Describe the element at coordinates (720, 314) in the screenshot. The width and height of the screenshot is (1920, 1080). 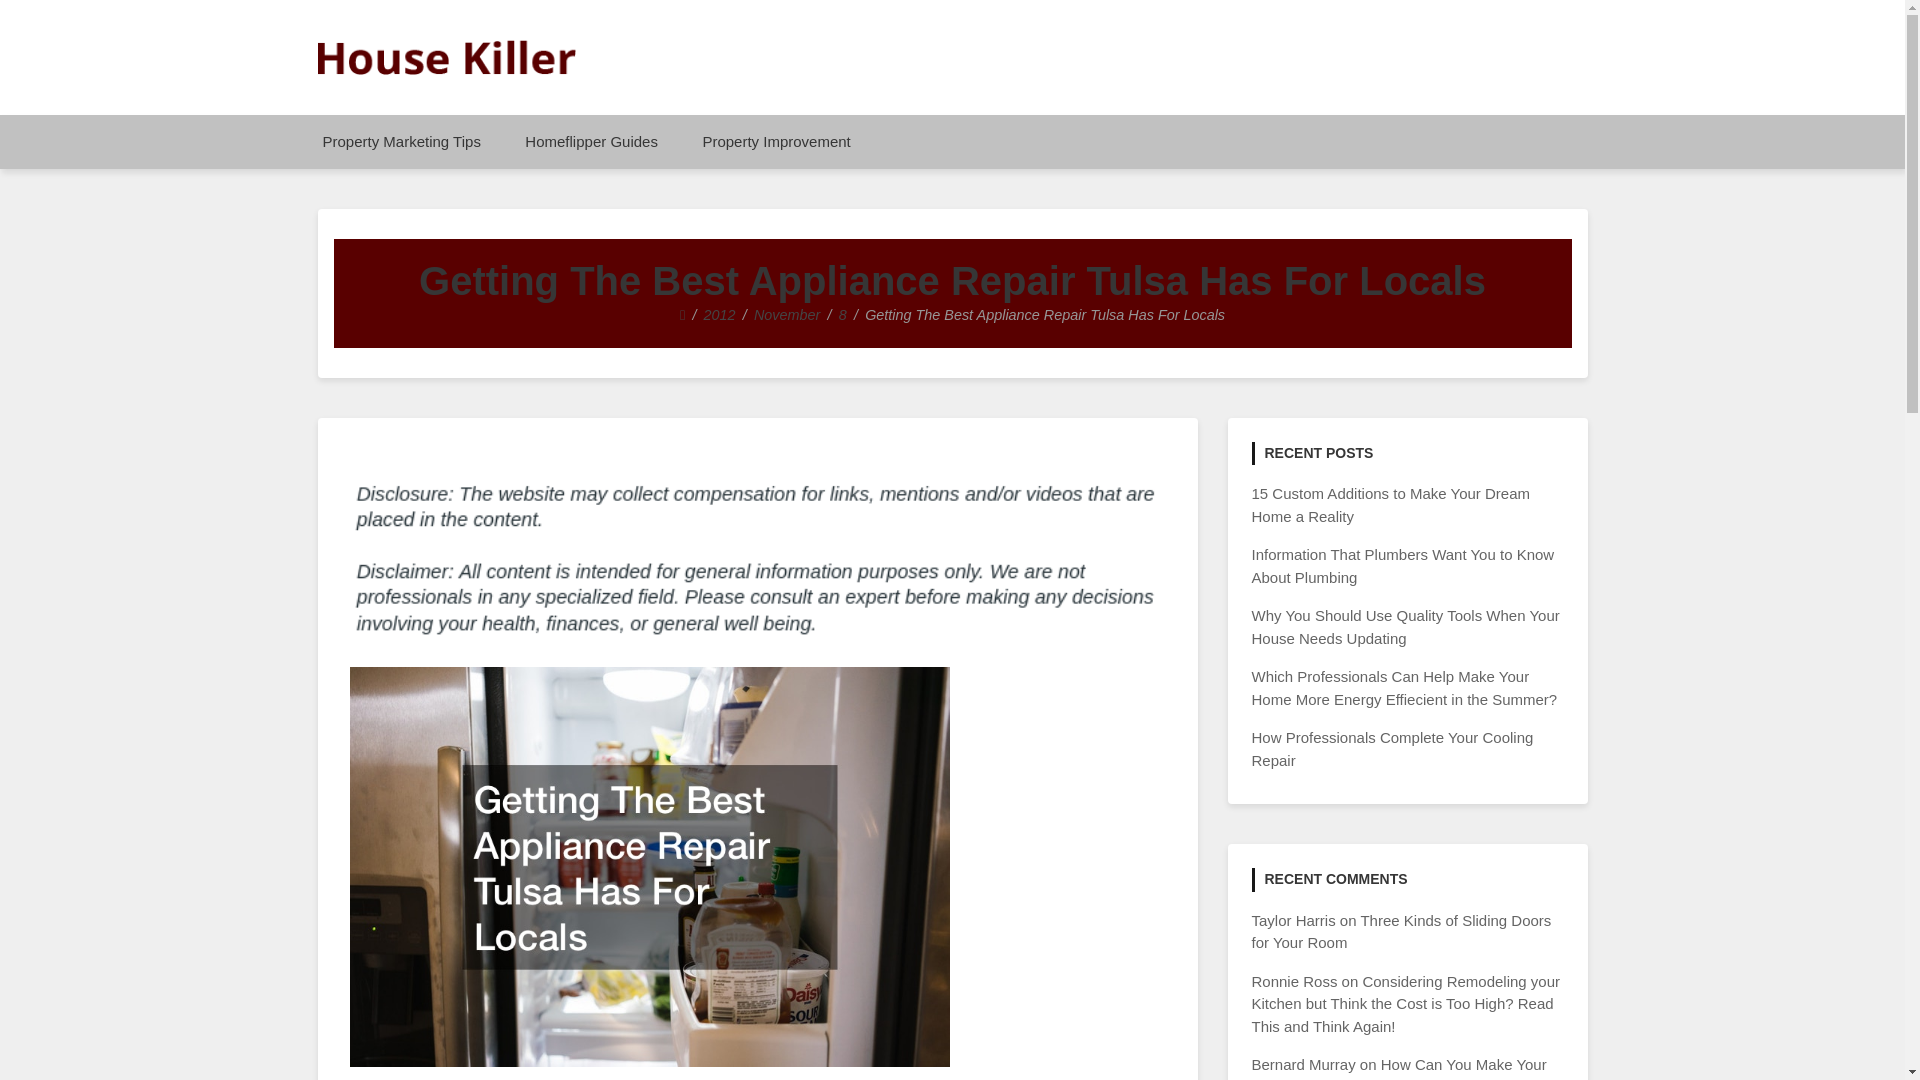
I see `2012` at that location.